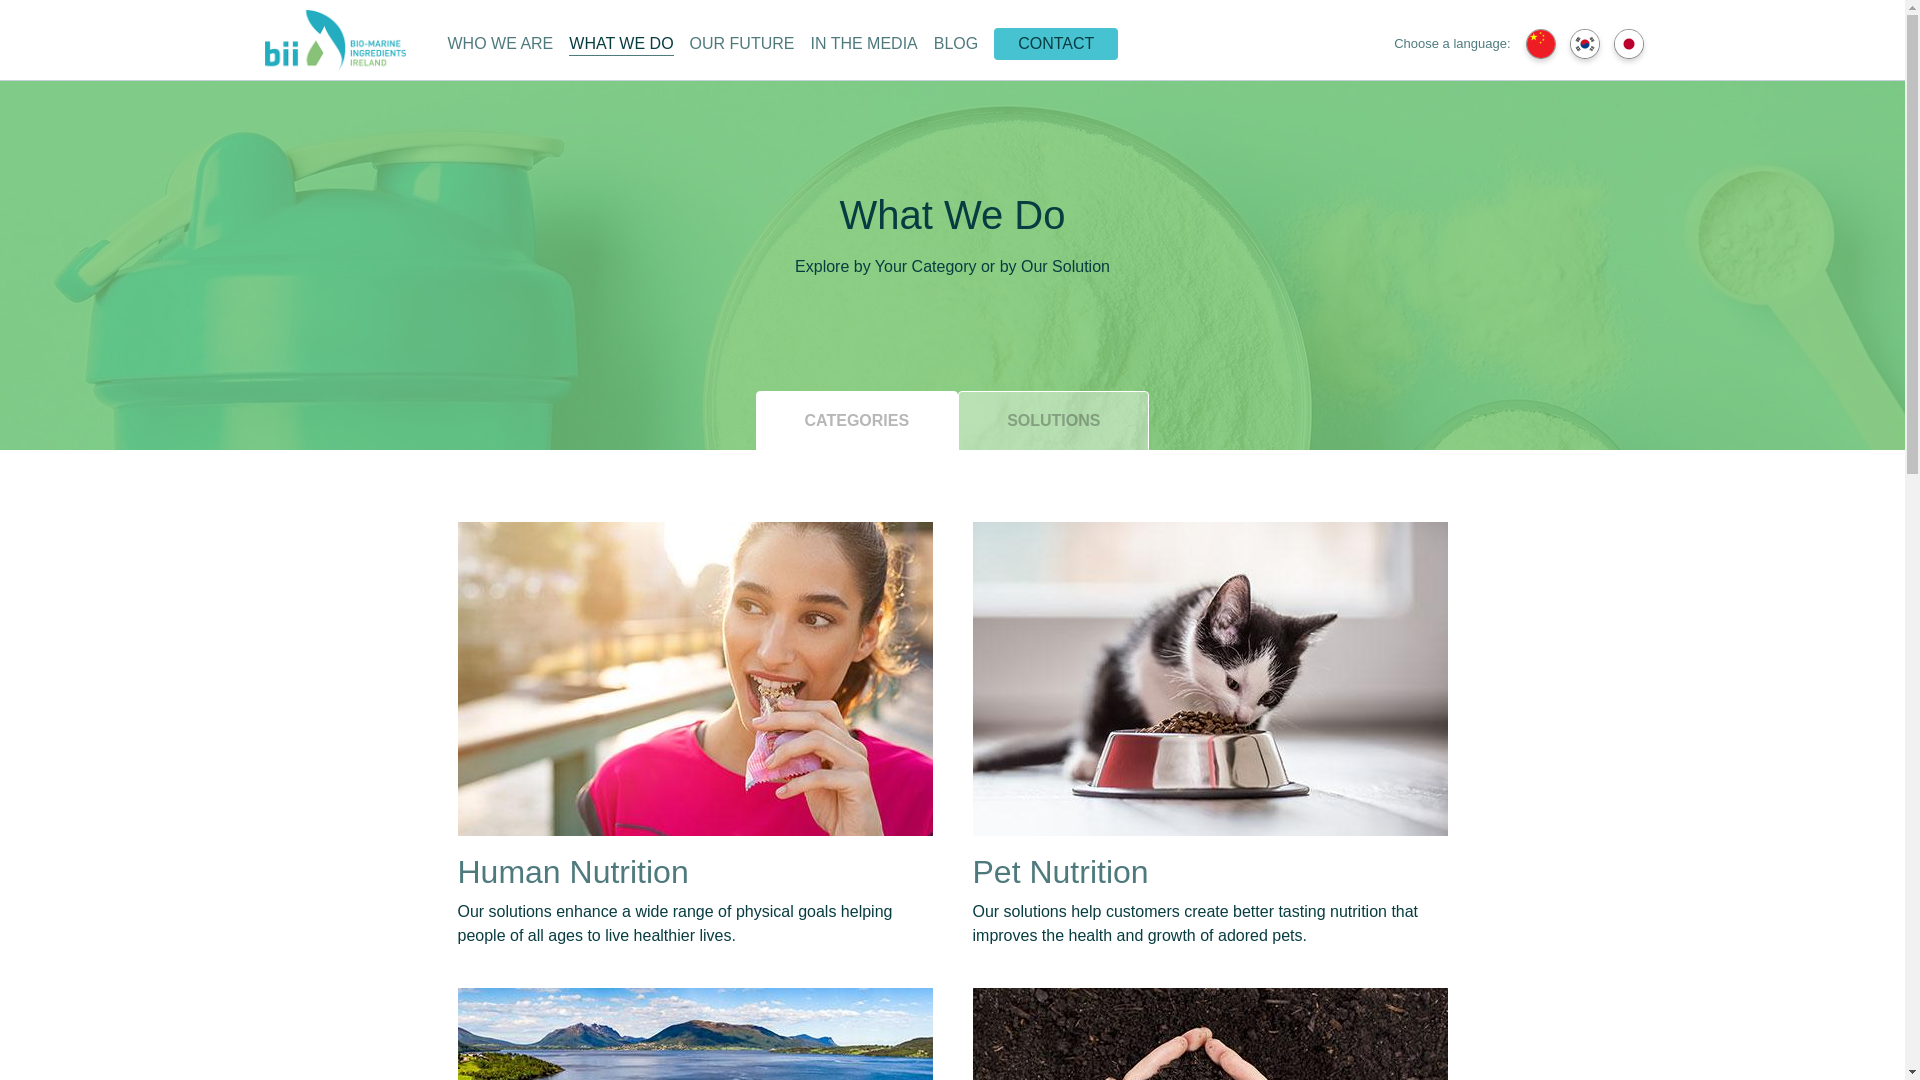  I want to click on BLOG, so click(955, 44).